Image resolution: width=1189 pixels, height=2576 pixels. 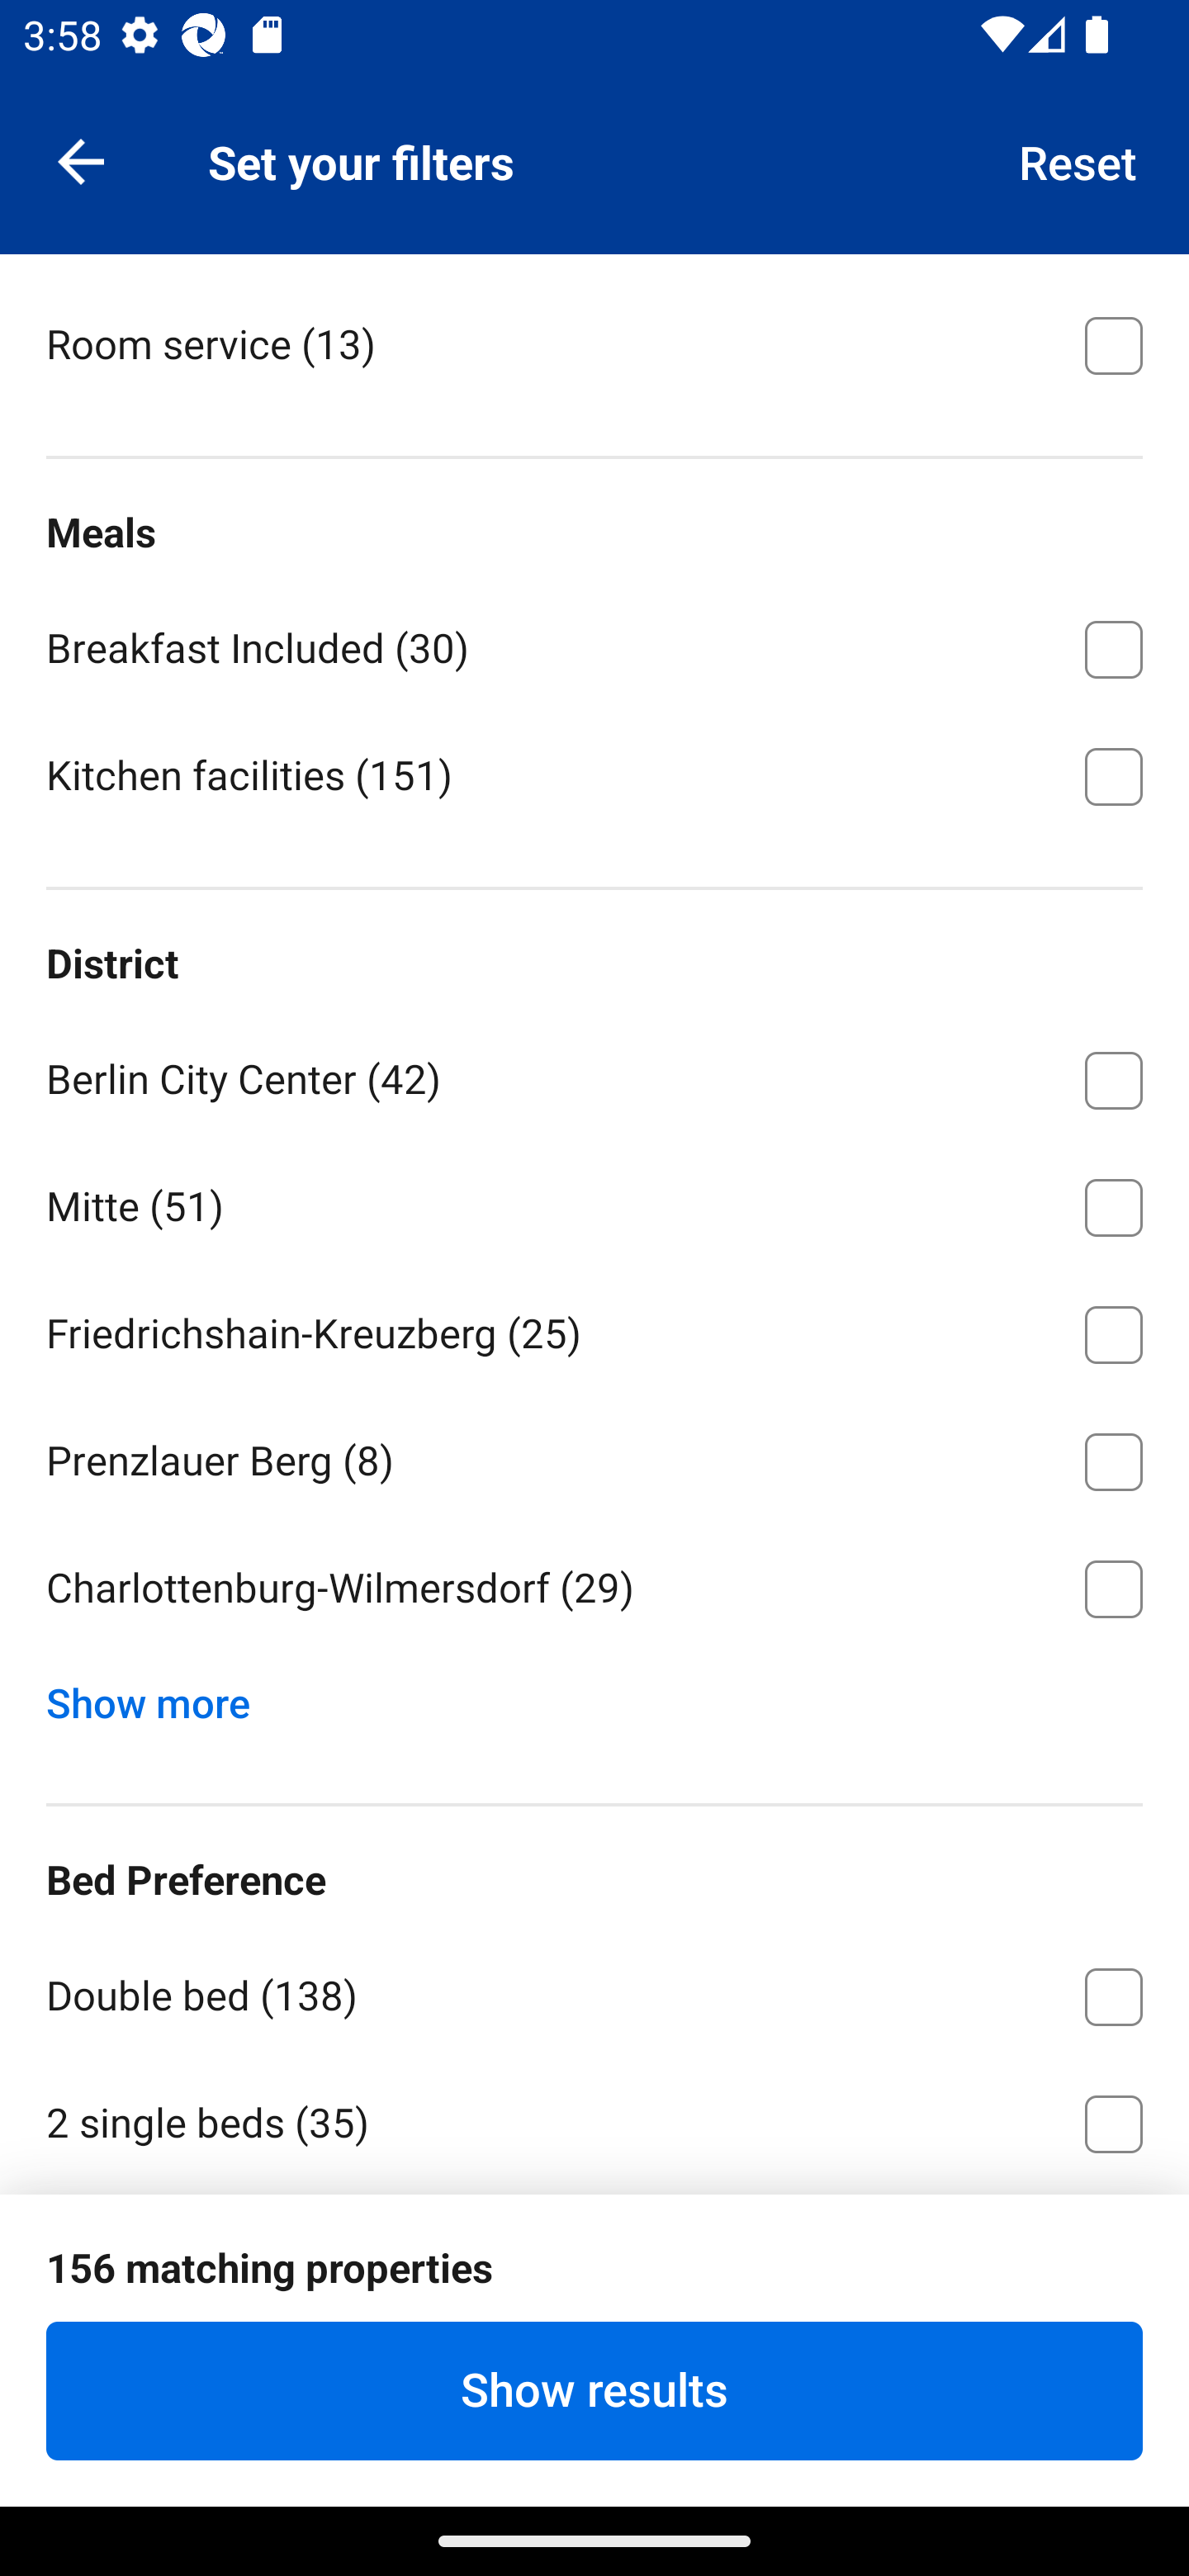 What do you see at coordinates (594, 774) in the screenshot?
I see `Kitchen facilities ⁦(151)` at bounding box center [594, 774].